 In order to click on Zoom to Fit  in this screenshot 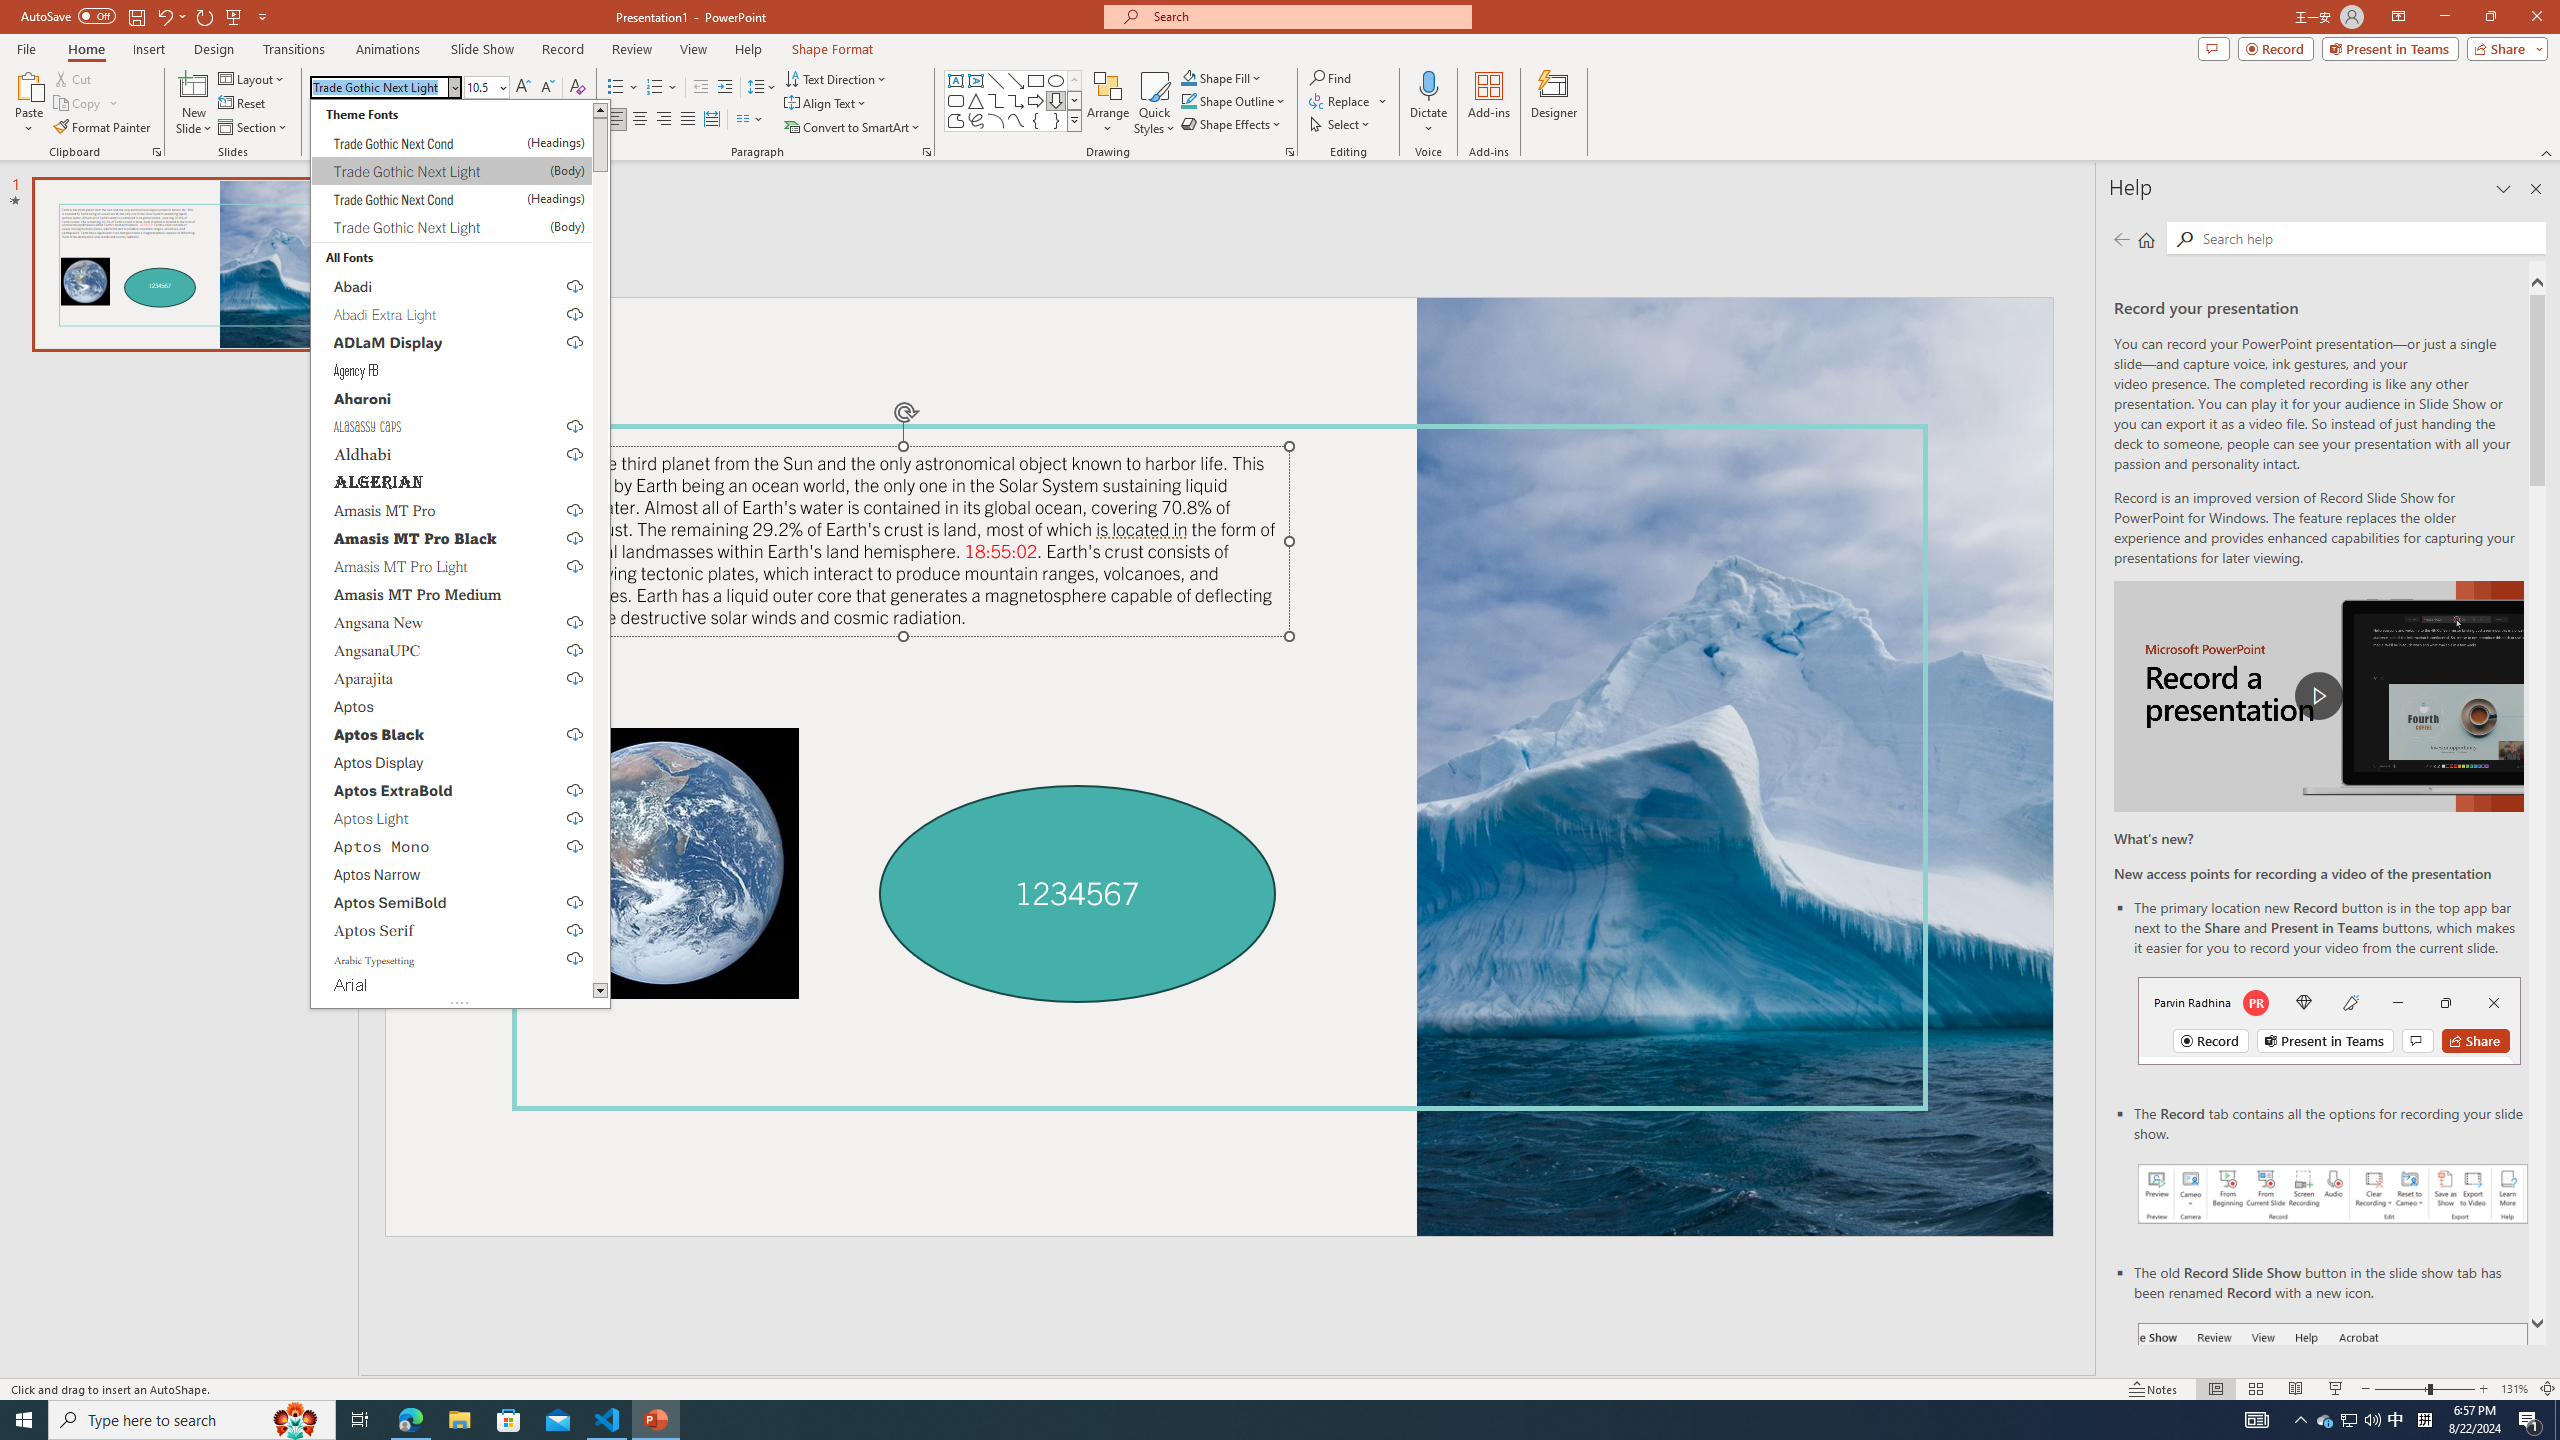, I will do `click(2548, 1389)`.